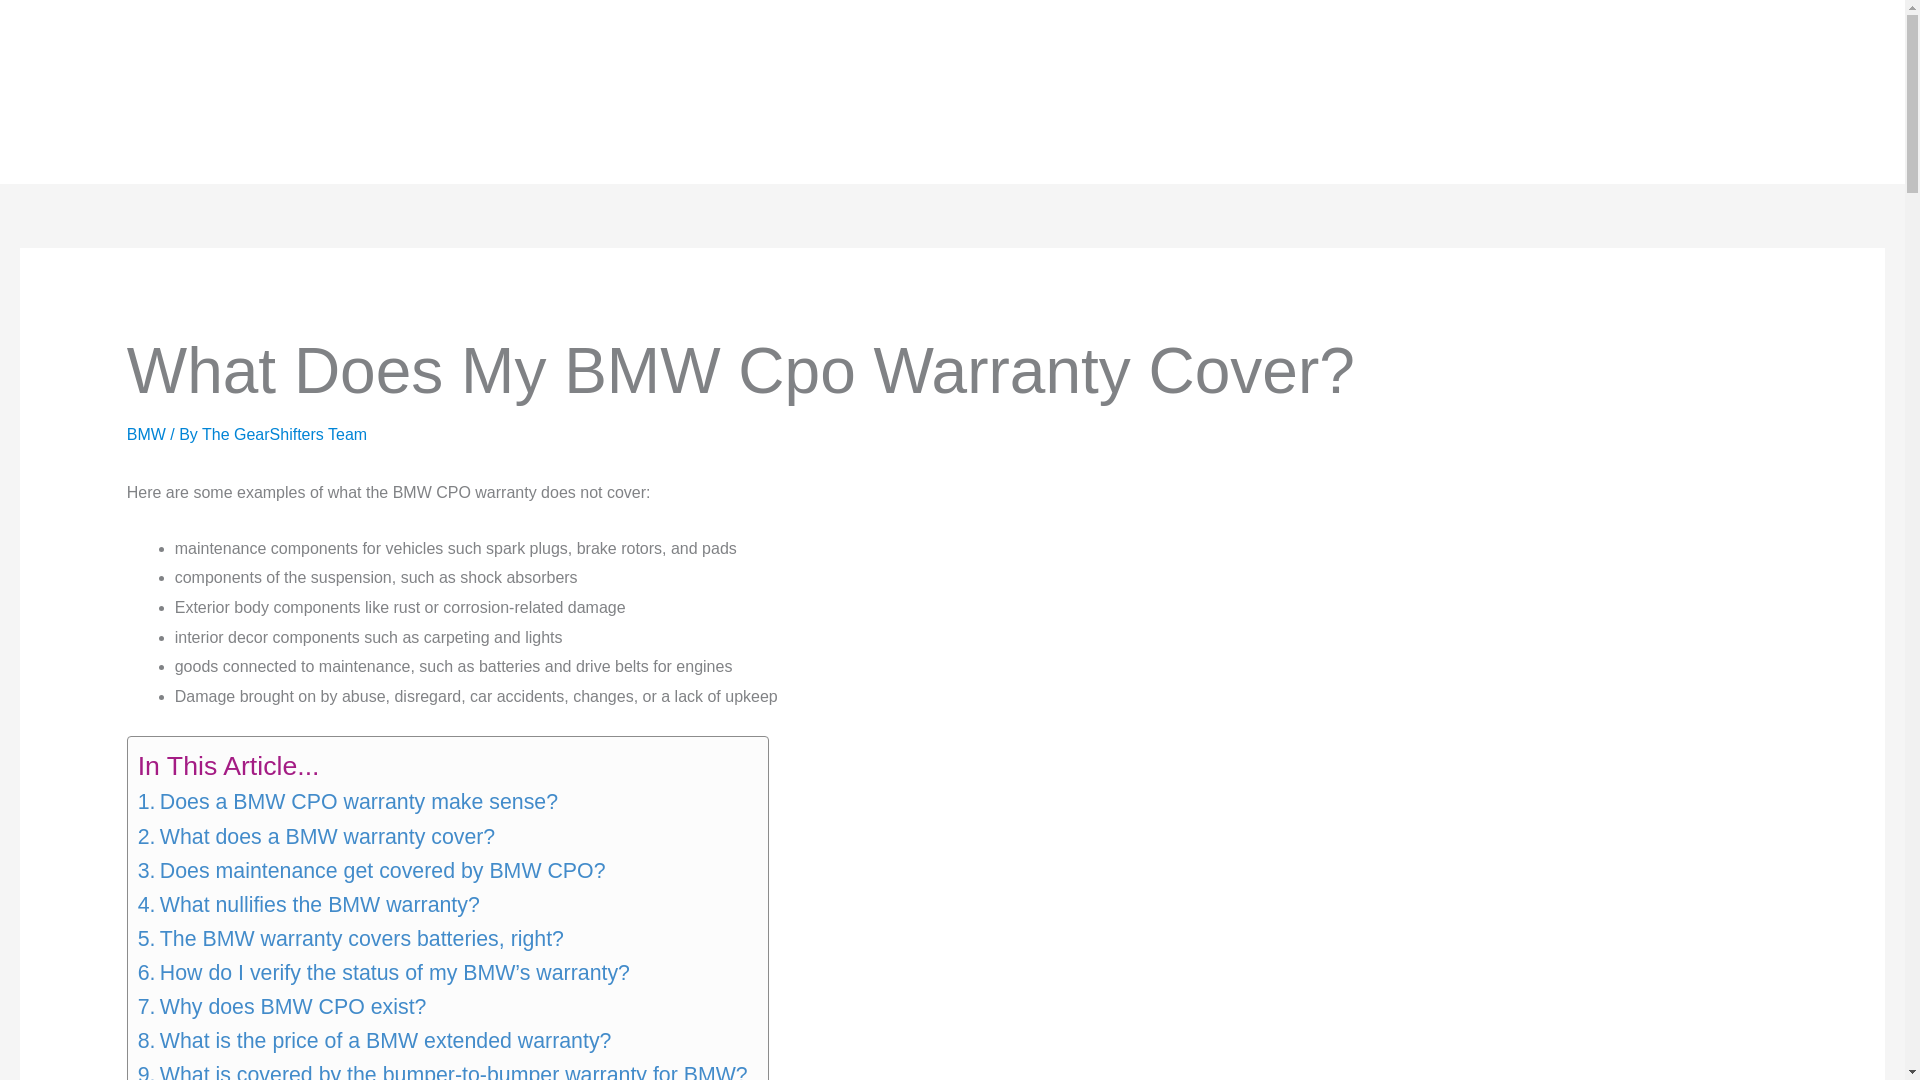 This screenshot has height=1080, width=1920. What do you see at coordinates (443, 1069) in the screenshot?
I see `What is covered by the bumper-to-bumper warranty for BMW?` at bounding box center [443, 1069].